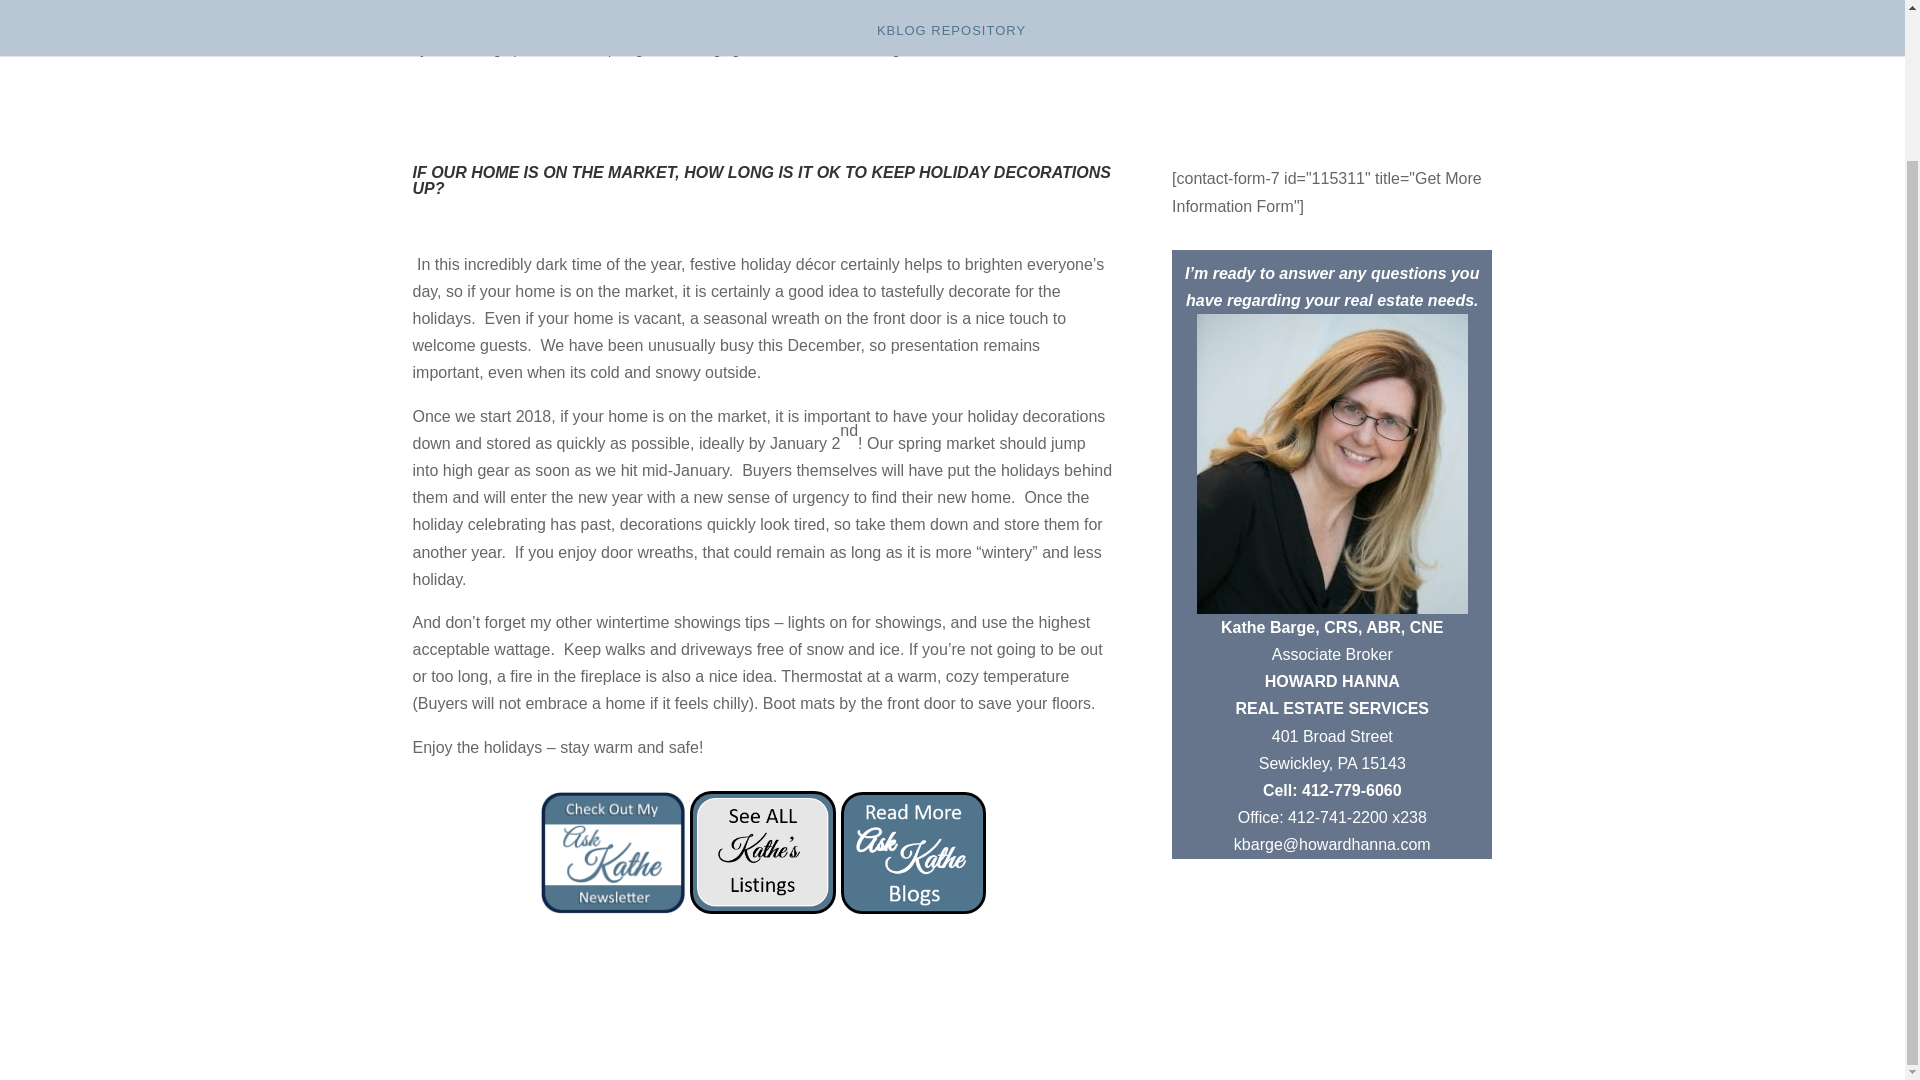 This screenshot has height=1080, width=1920. I want to click on Home Staging, so click(694, 49).